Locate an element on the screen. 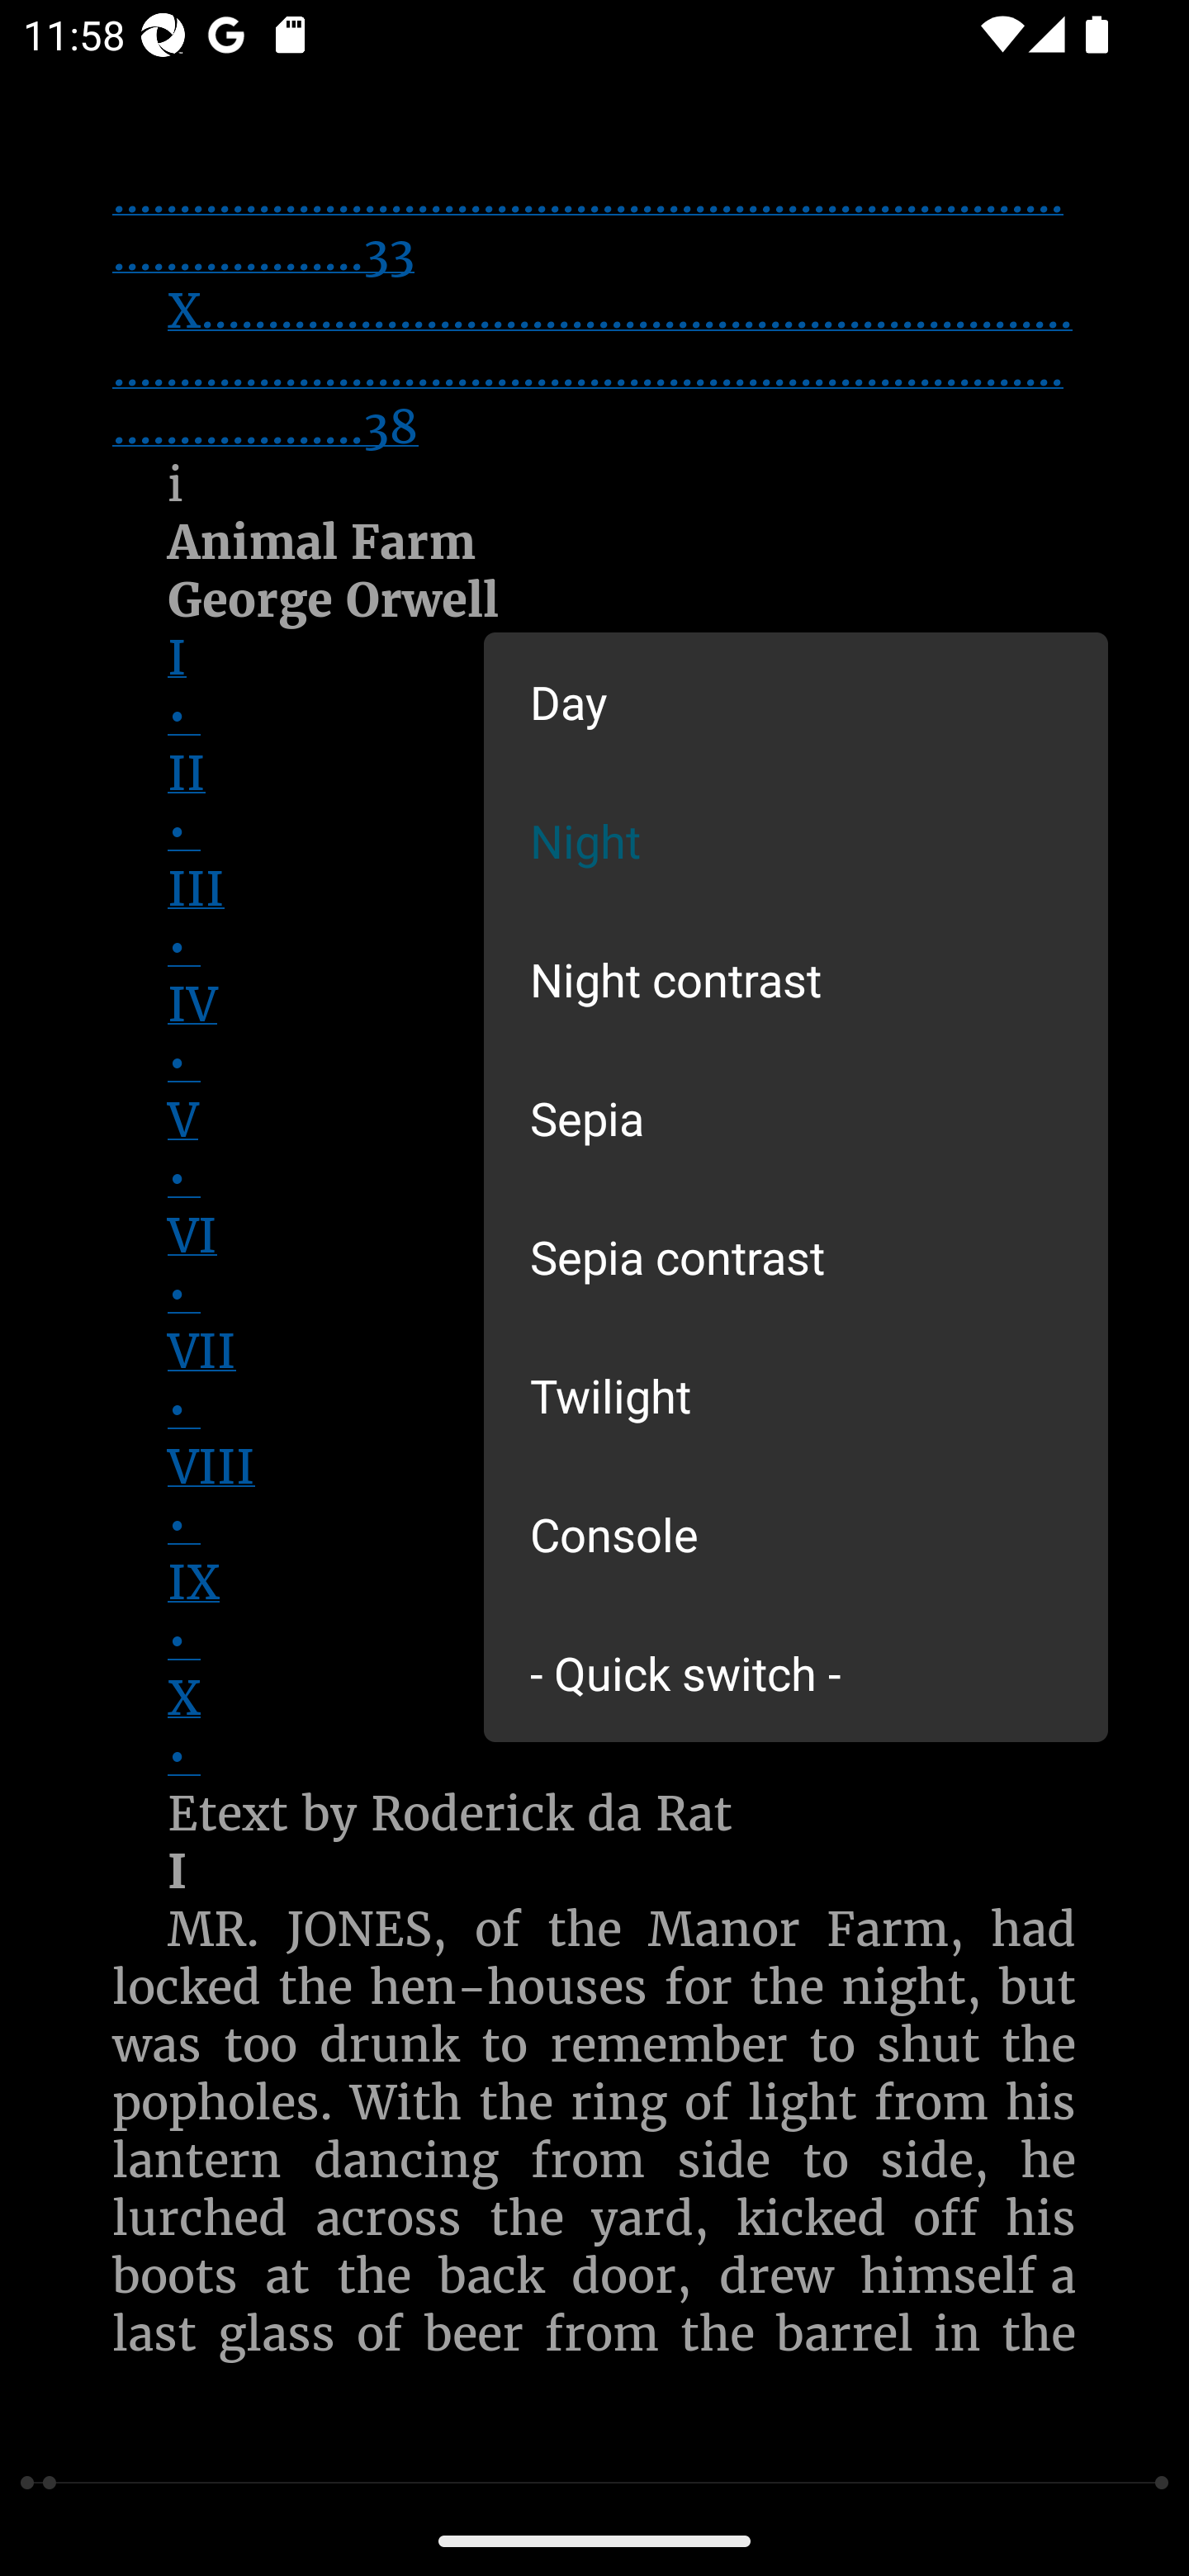  Day is located at coordinates (796, 702).